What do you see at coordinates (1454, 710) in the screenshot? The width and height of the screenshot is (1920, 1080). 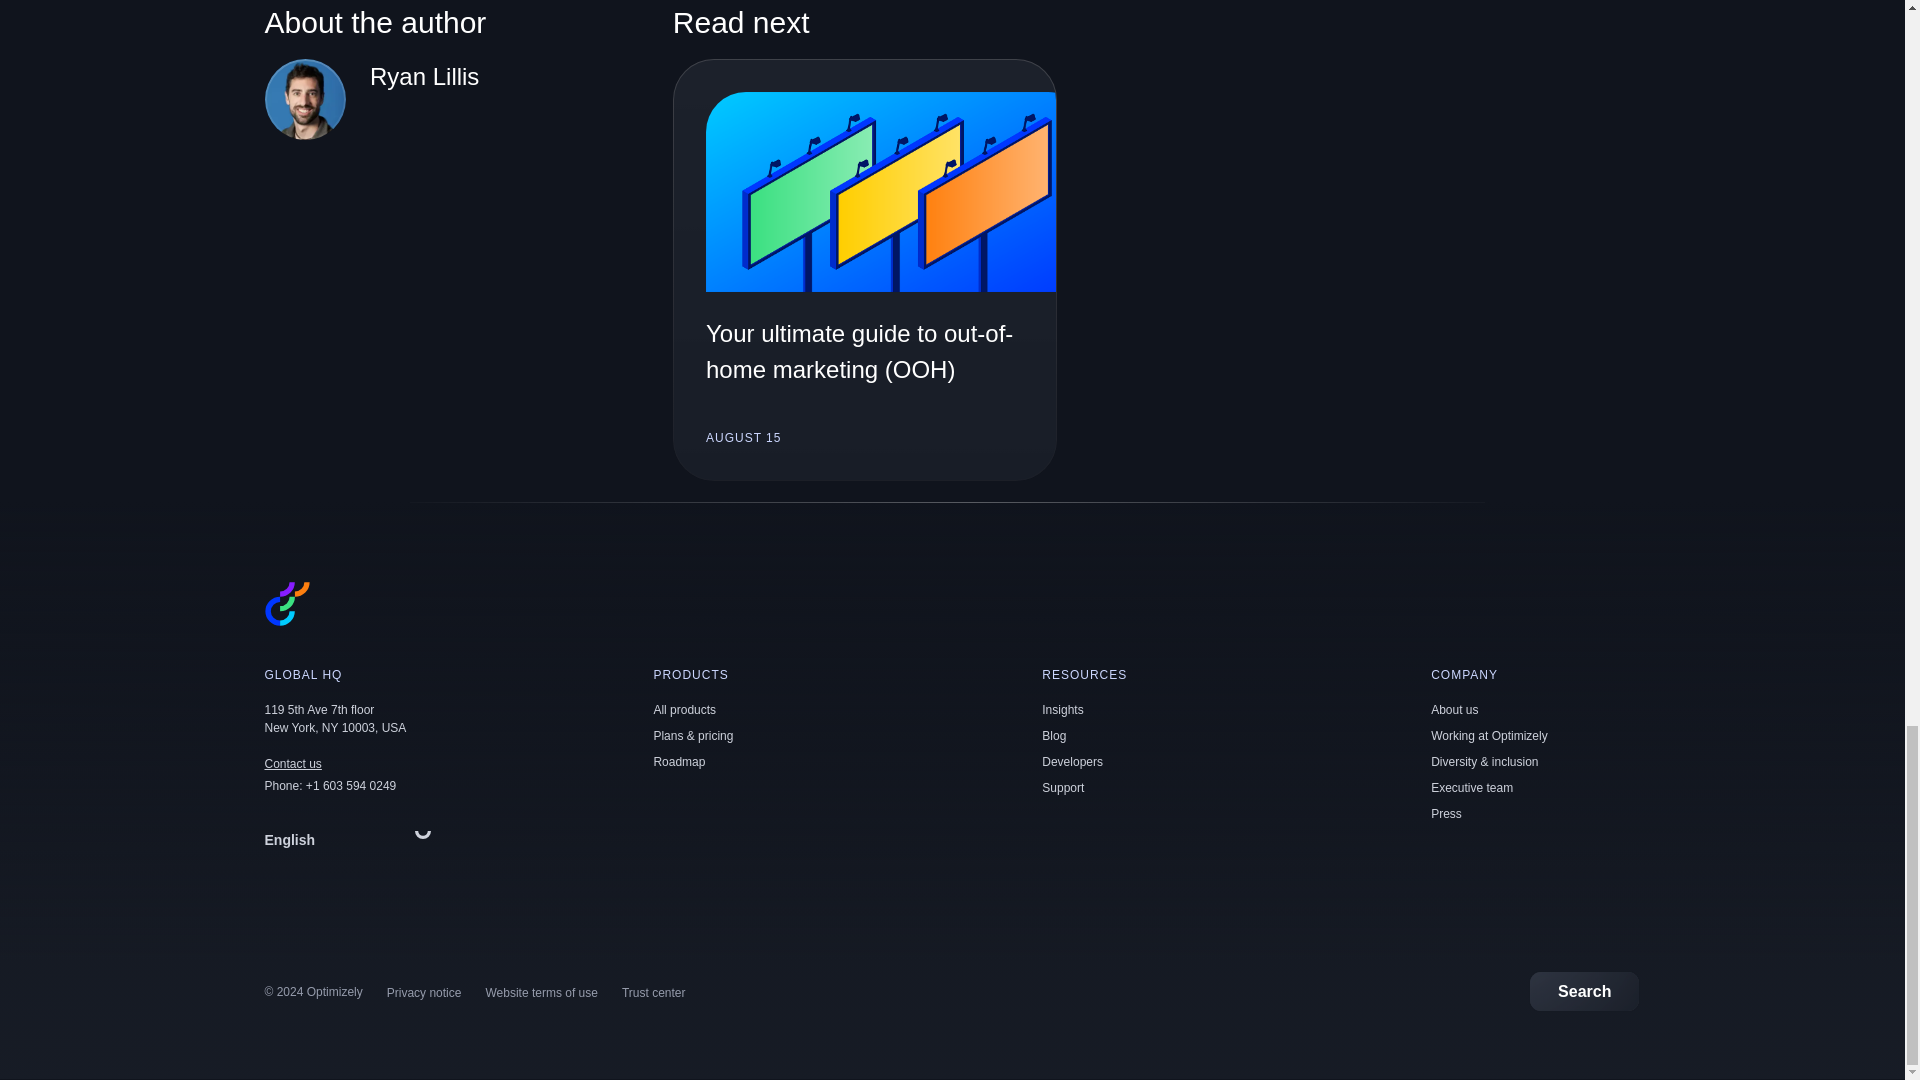 I see `About us` at bounding box center [1454, 710].